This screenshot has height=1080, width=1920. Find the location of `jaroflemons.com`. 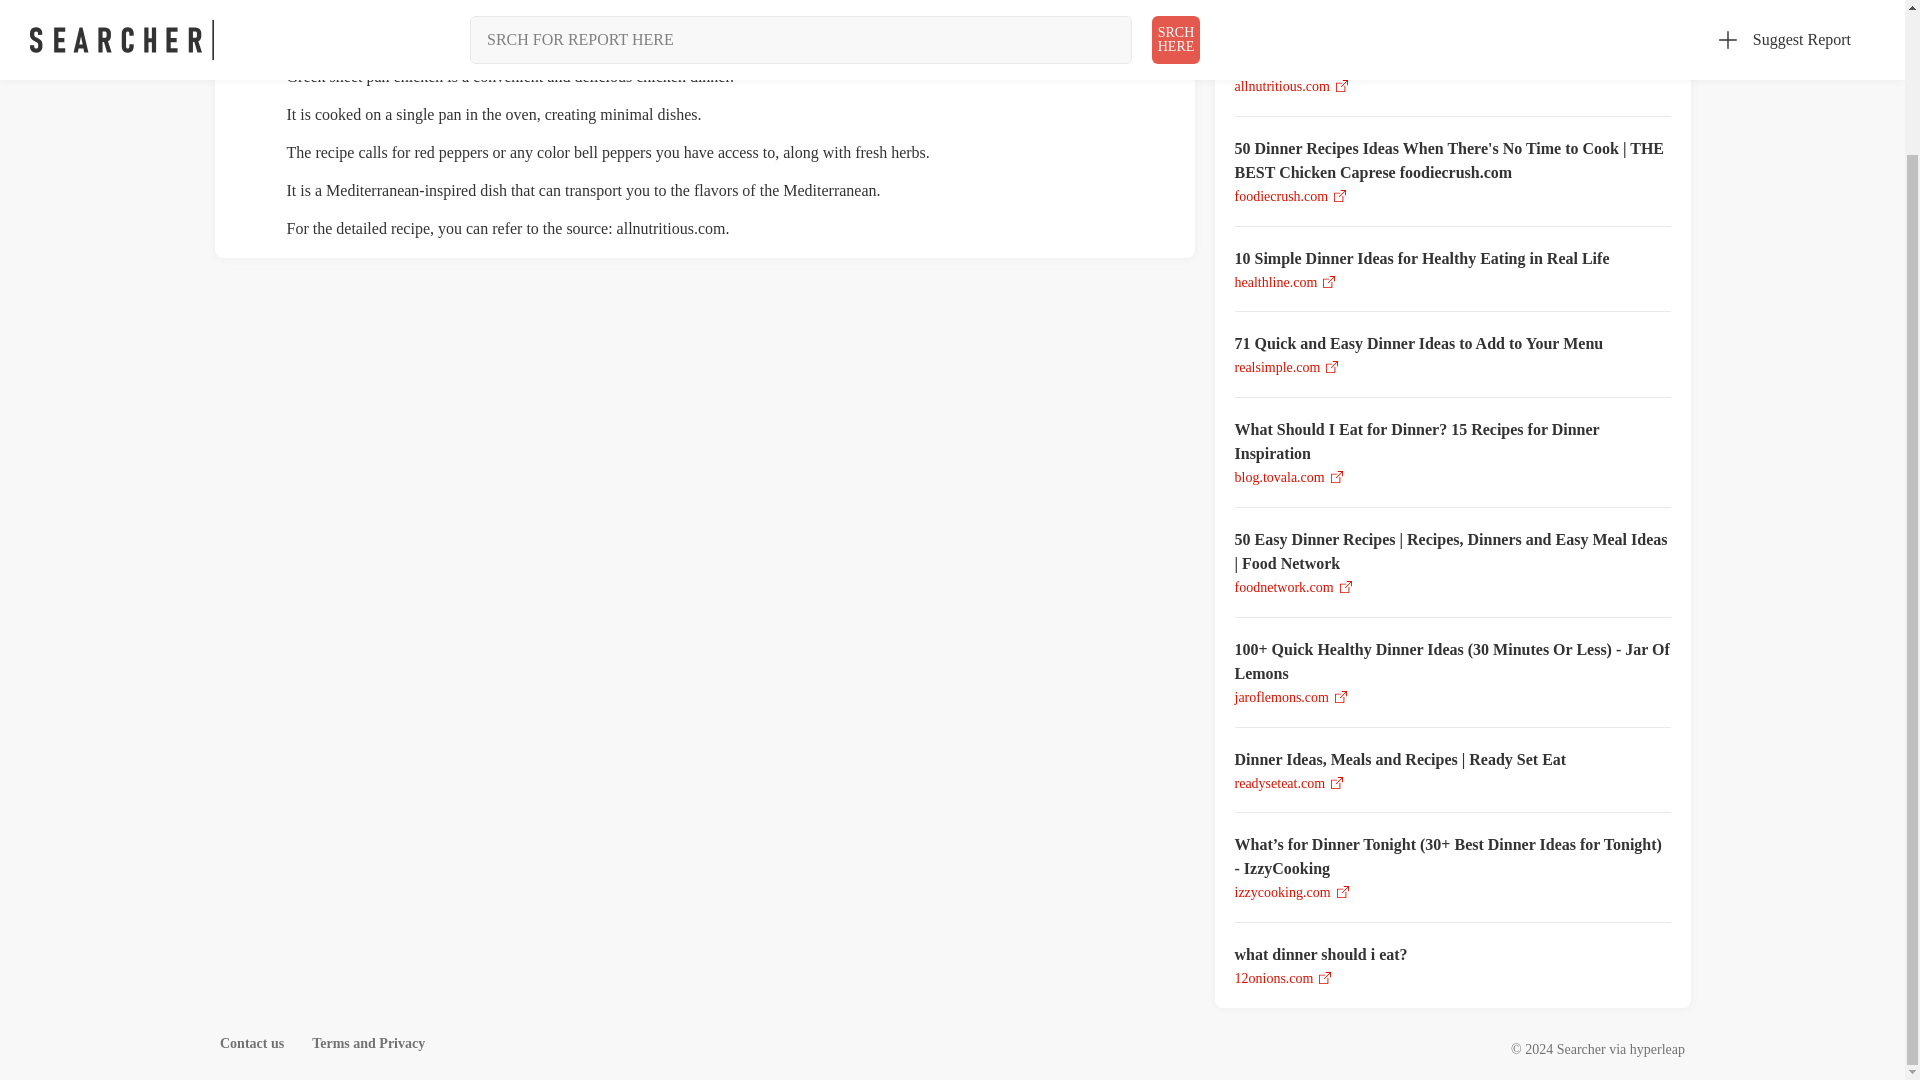

jaroflemons.com is located at coordinates (1281, 698).